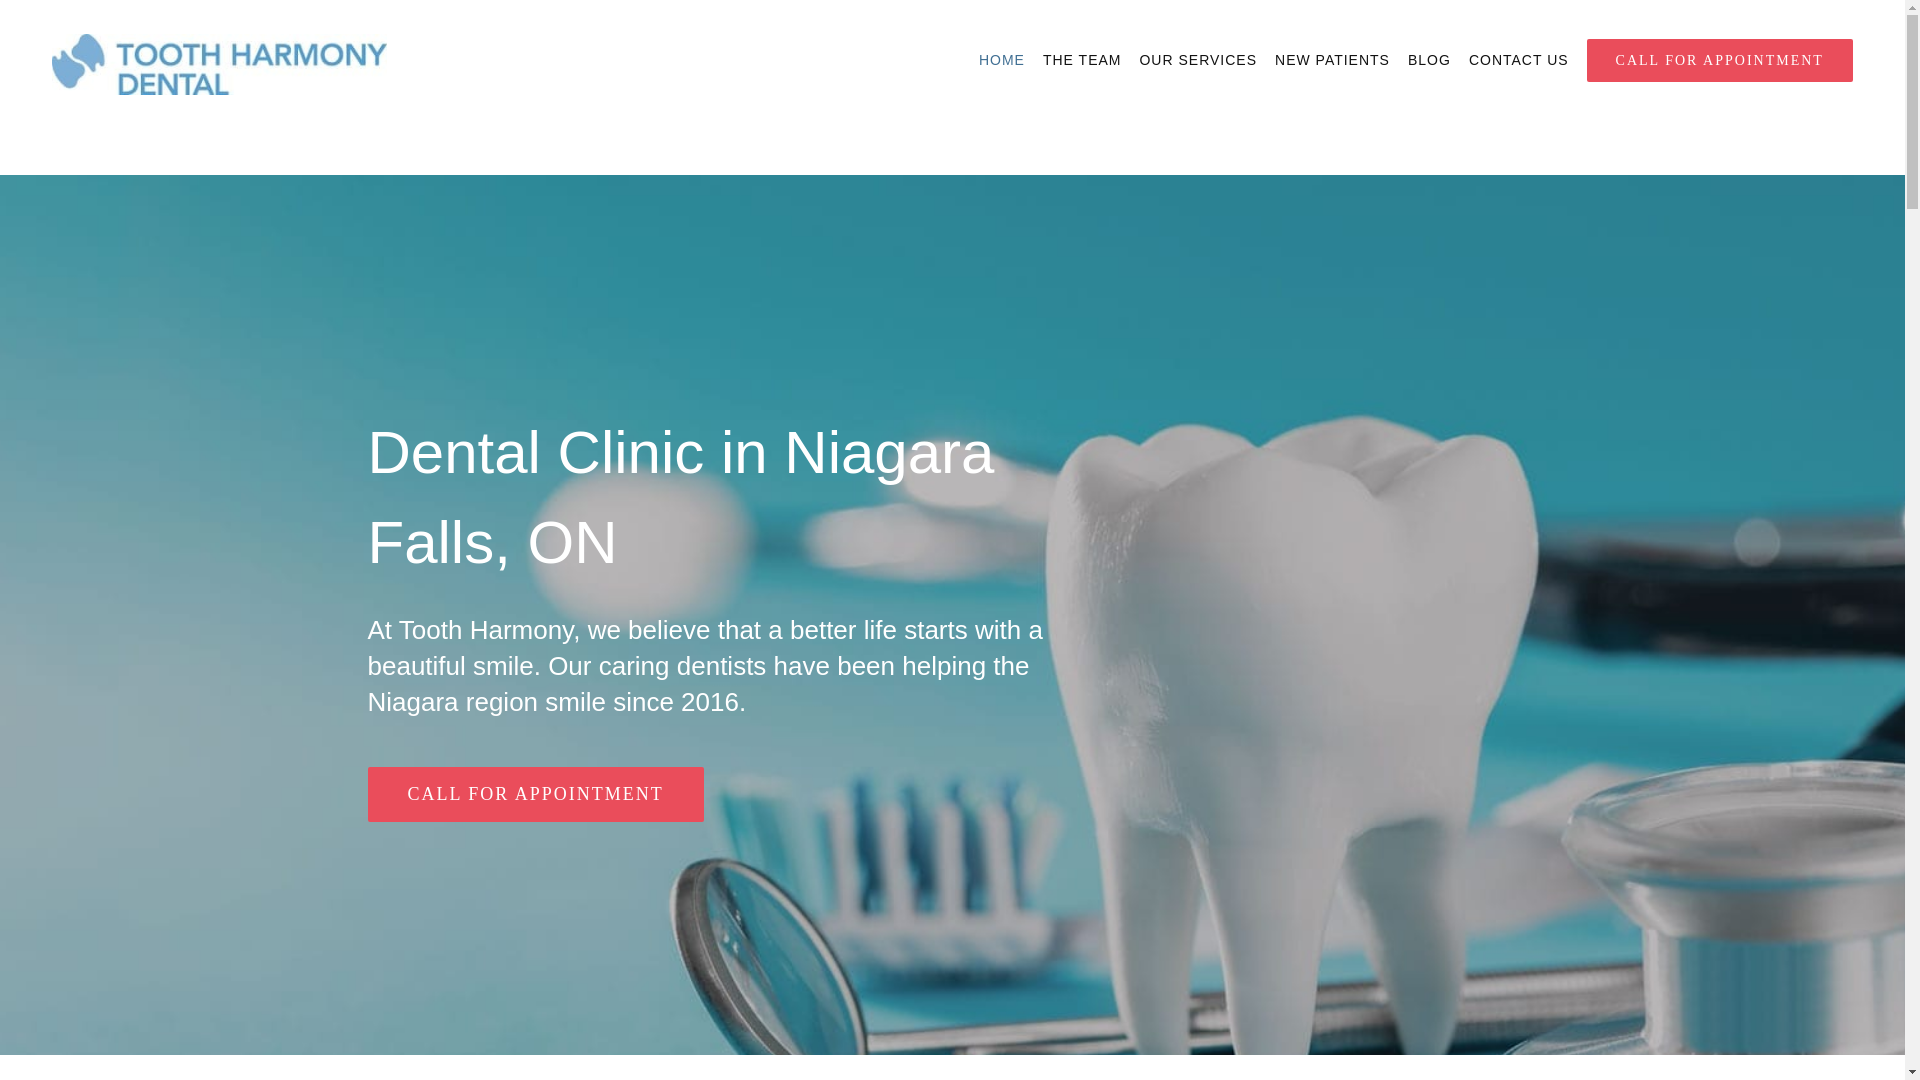 This screenshot has width=1920, height=1080. What do you see at coordinates (1720, 60) in the screenshot?
I see `CALL FOR APPOINTMENT` at bounding box center [1720, 60].